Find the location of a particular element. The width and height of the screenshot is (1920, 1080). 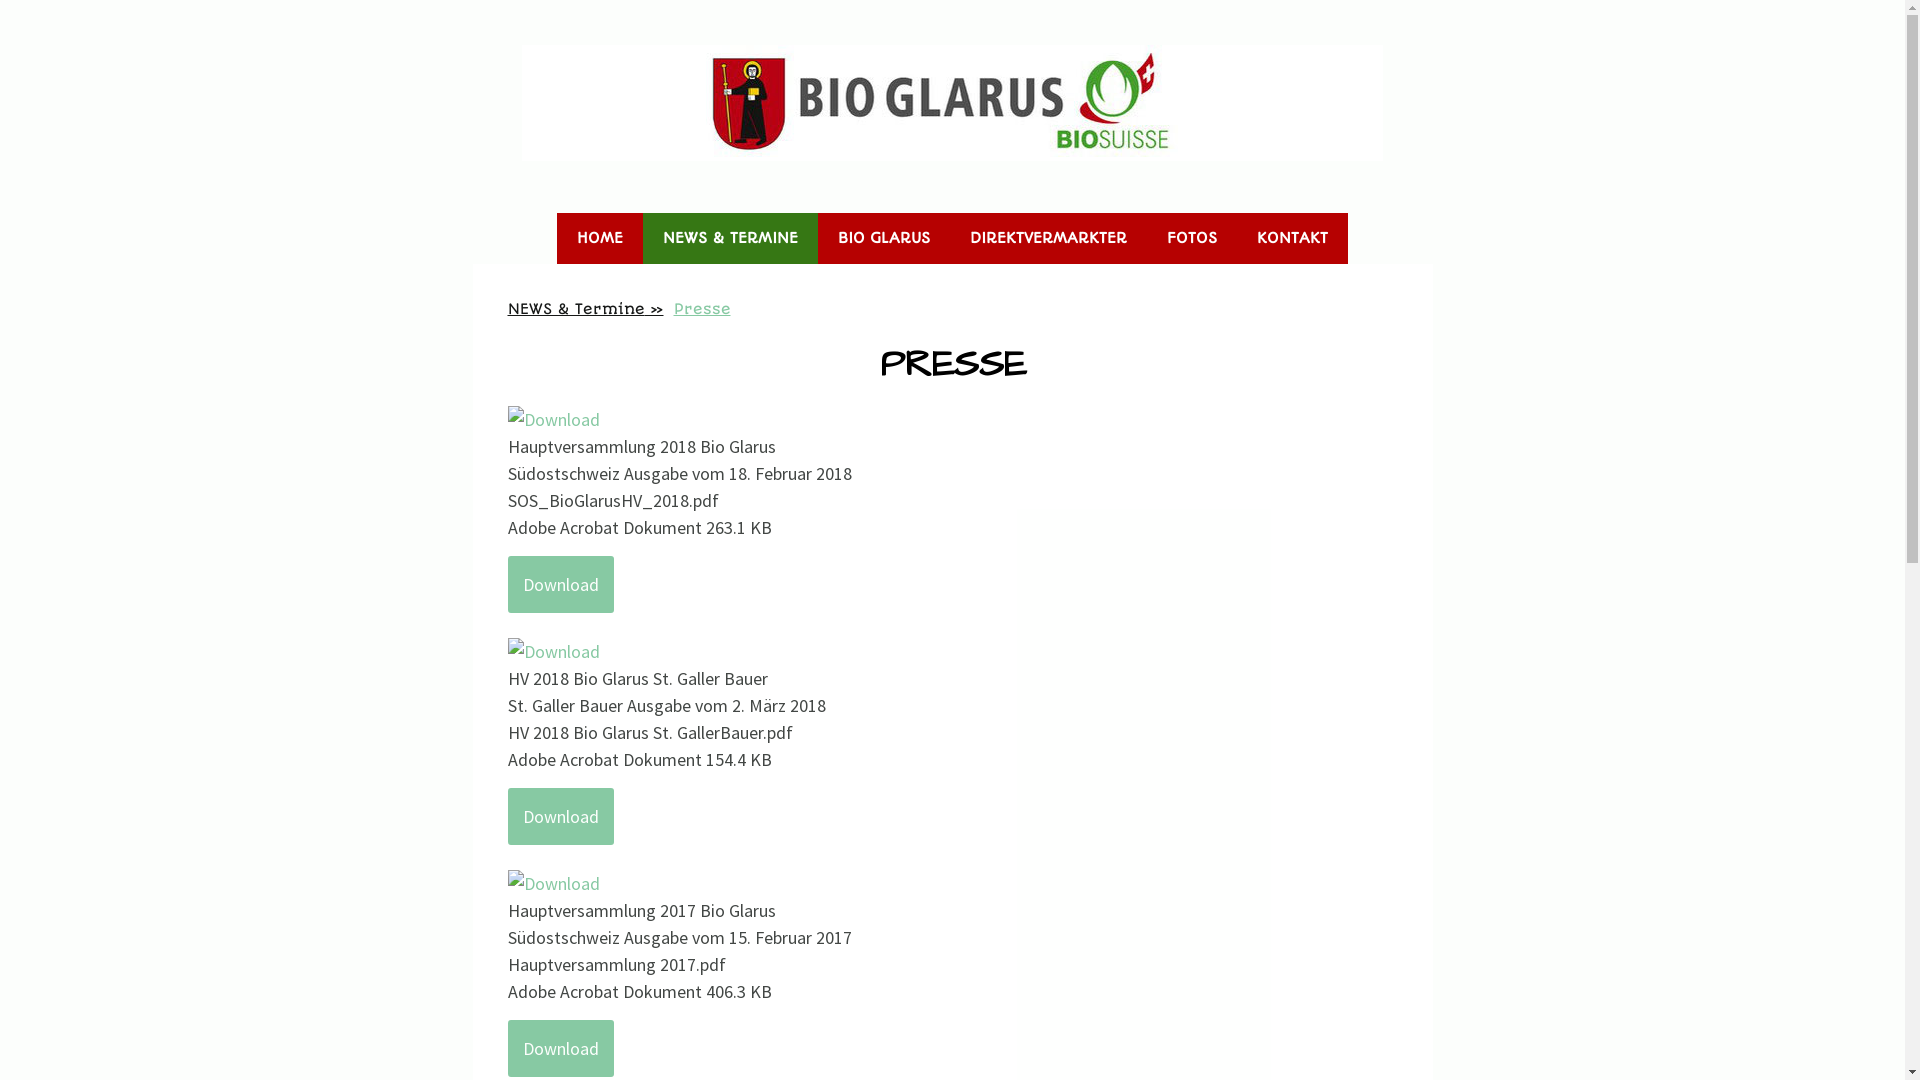

Download is located at coordinates (561, 1048).